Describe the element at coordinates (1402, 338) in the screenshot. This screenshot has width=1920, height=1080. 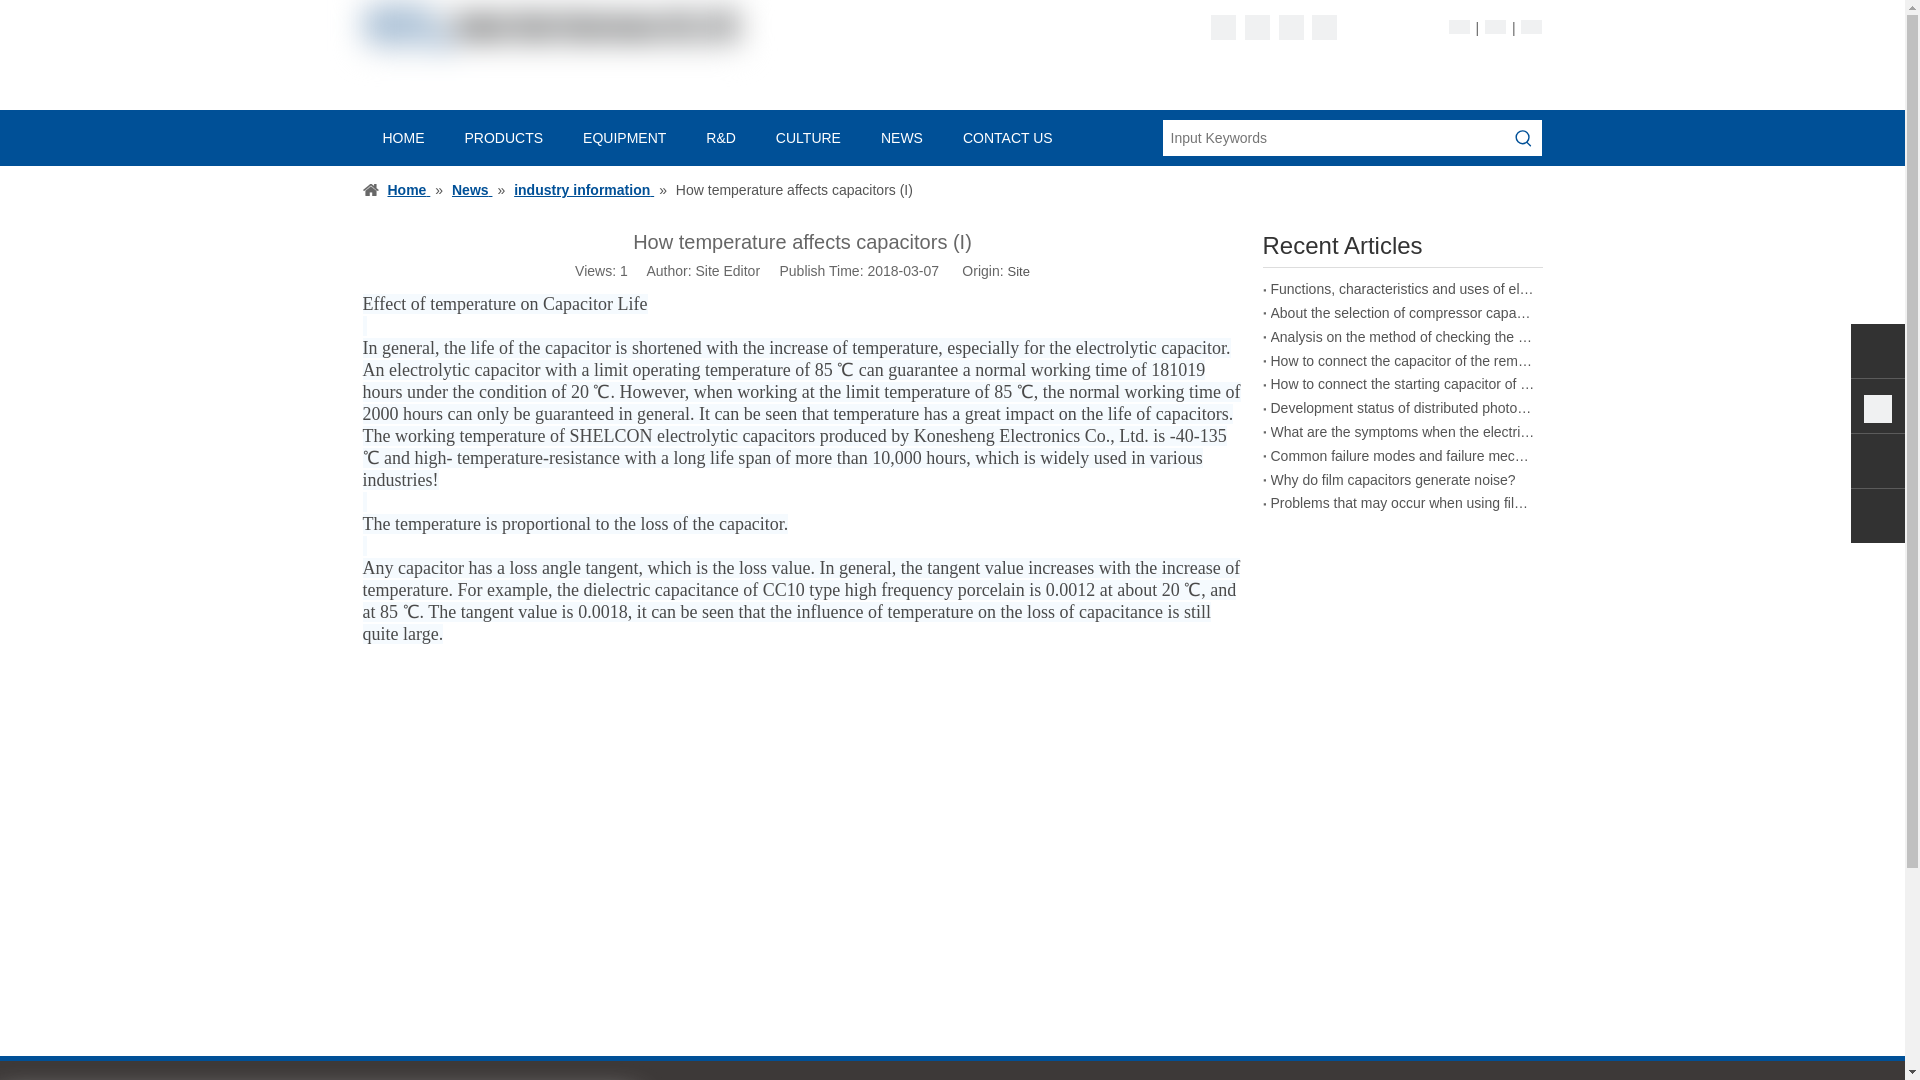
I see `Analysis on the method of checking the compressor capacitor` at that location.